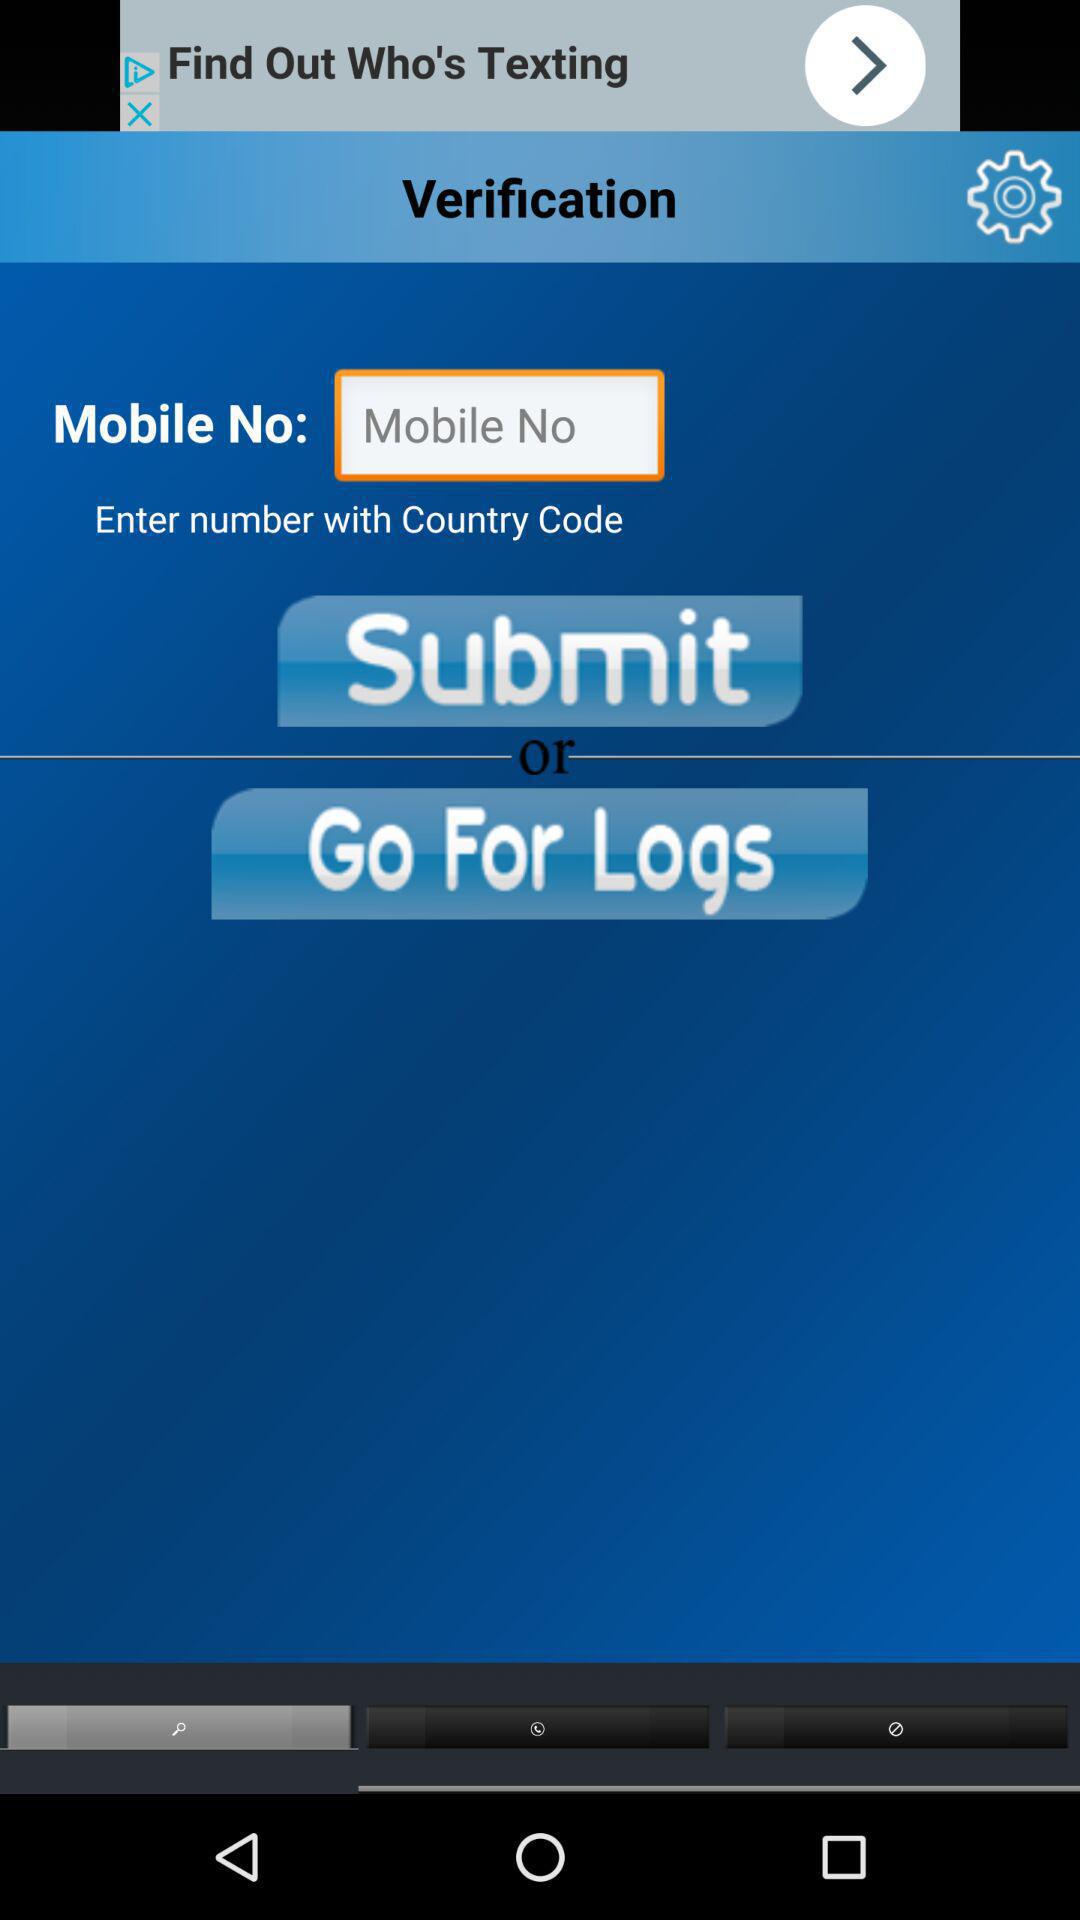  Describe the element at coordinates (539, 854) in the screenshot. I see `view logs` at that location.